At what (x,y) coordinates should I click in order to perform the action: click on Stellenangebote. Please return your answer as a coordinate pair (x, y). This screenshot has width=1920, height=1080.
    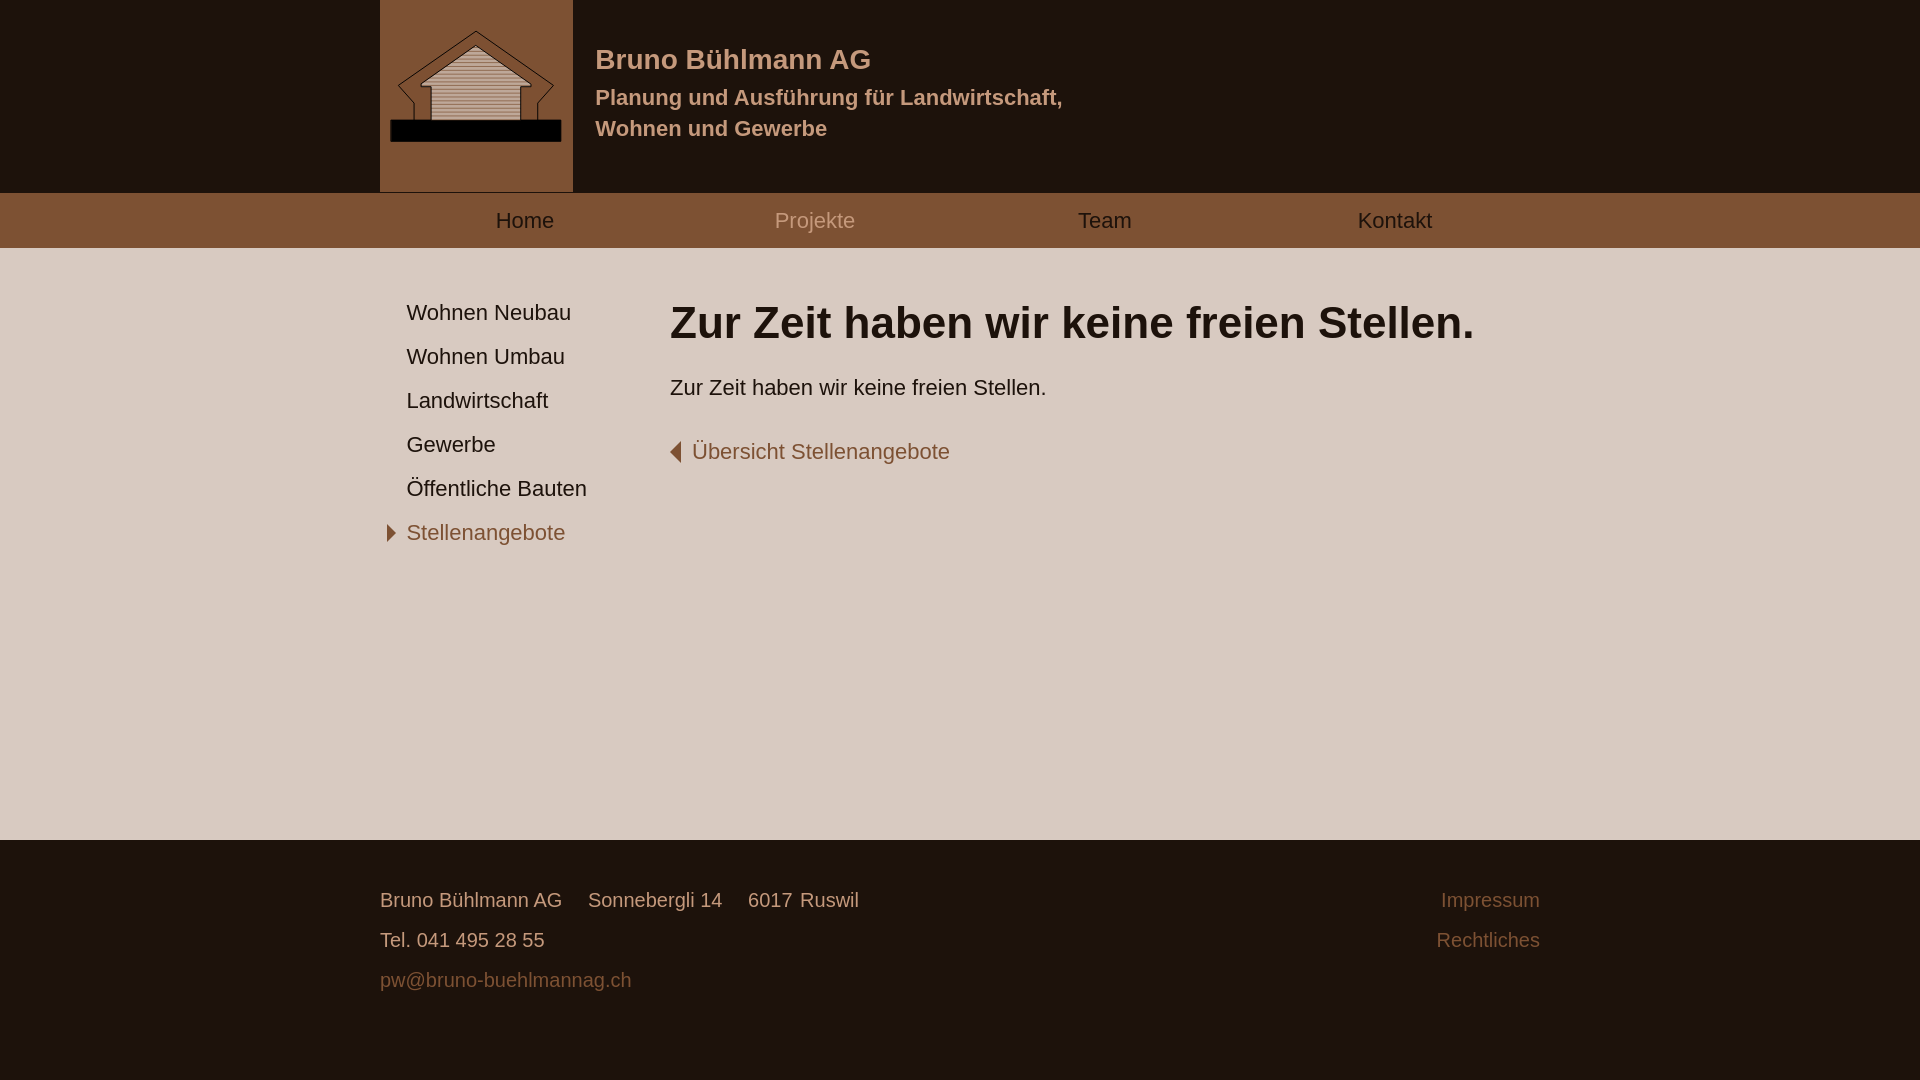
    Looking at the image, I should click on (525, 534).